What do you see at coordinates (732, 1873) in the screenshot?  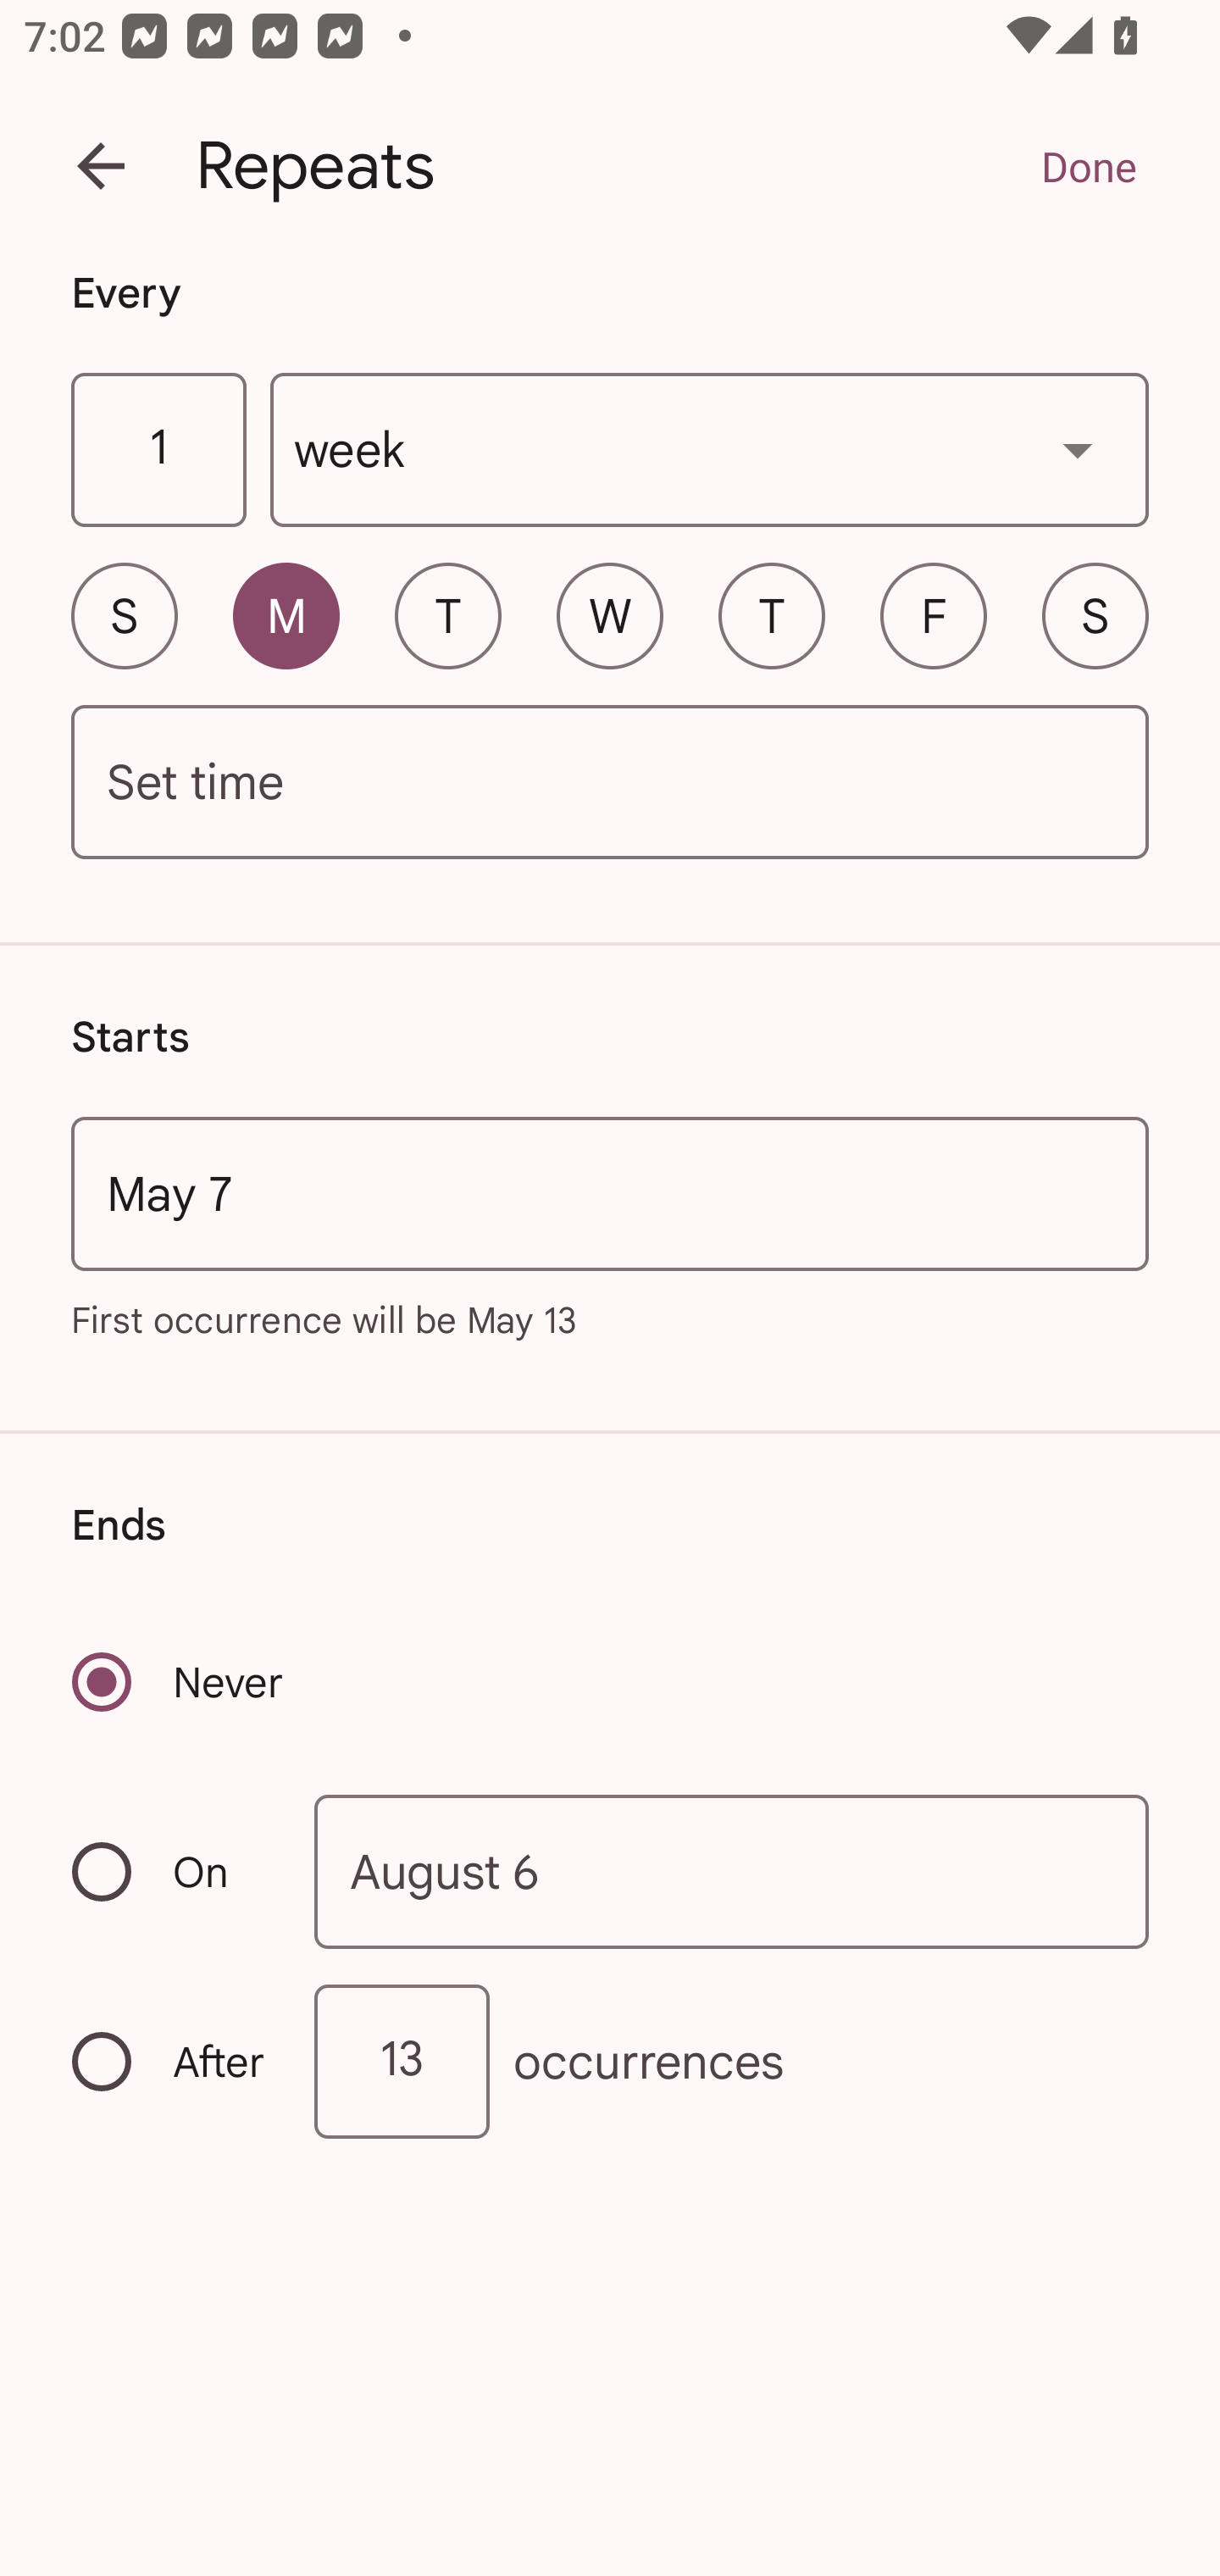 I see `August 6` at bounding box center [732, 1873].